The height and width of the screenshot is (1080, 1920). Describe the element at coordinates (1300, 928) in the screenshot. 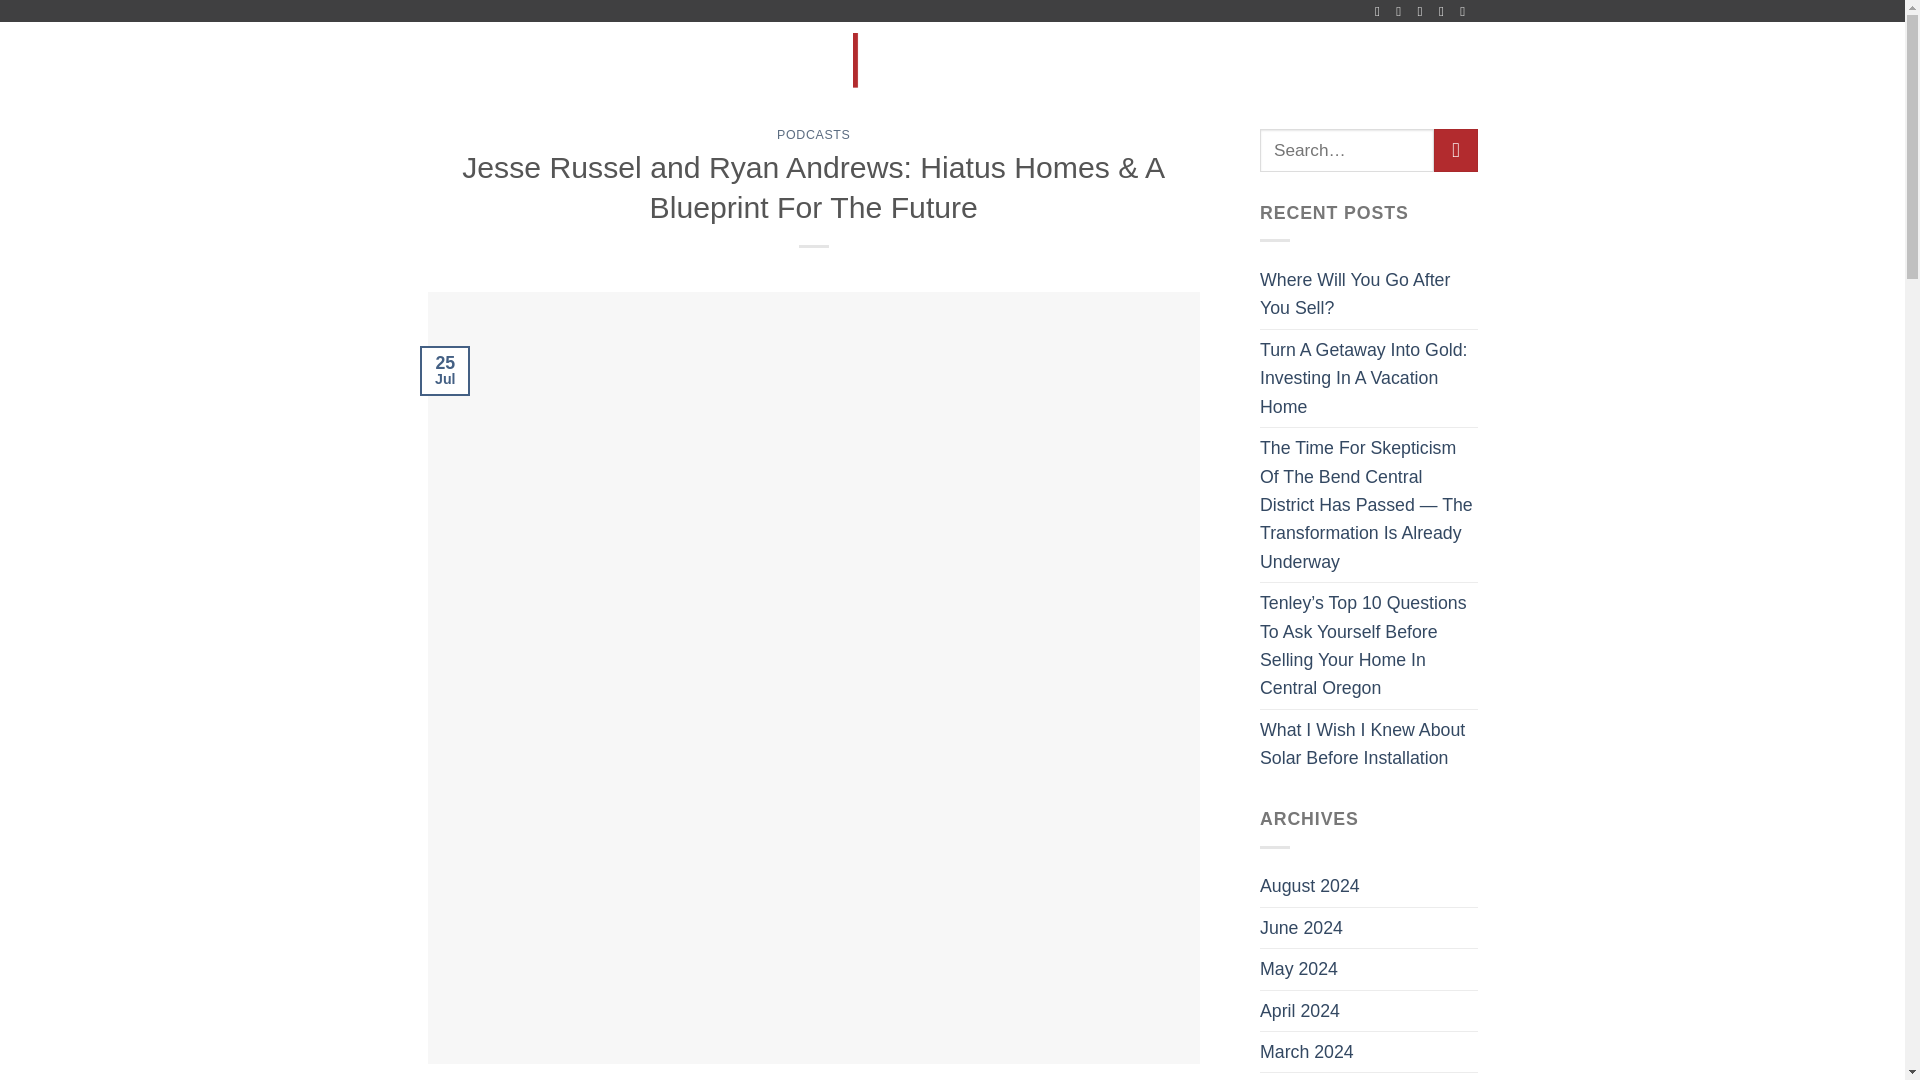

I see `June 2024` at that location.